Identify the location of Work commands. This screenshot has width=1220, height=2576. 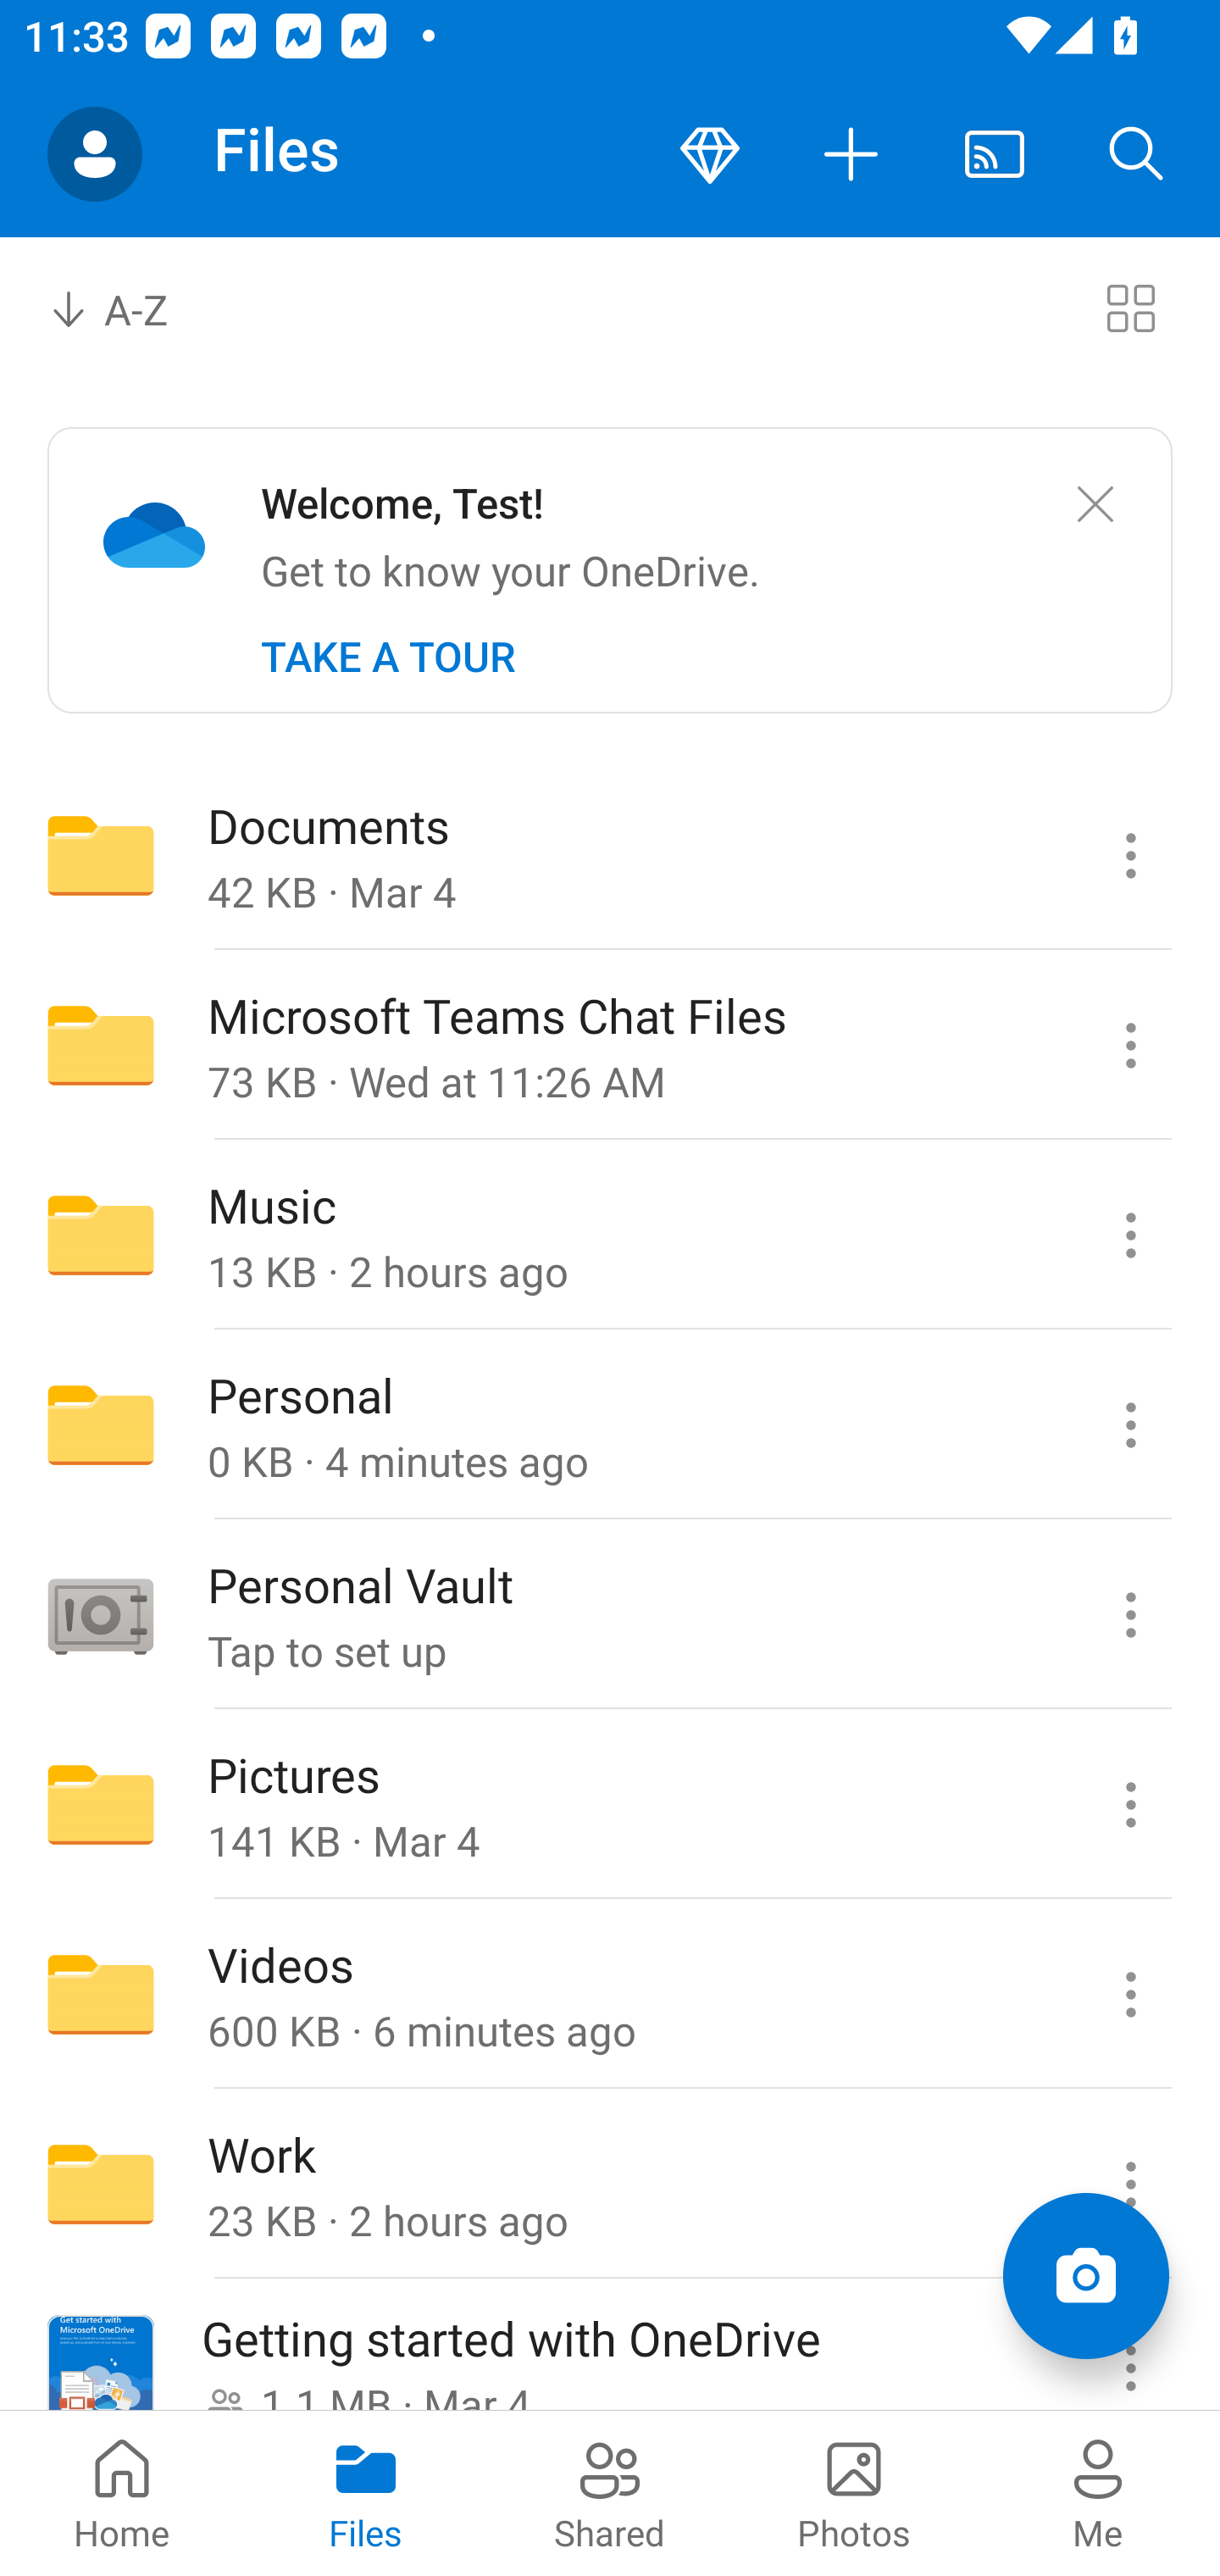
(1130, 2185).